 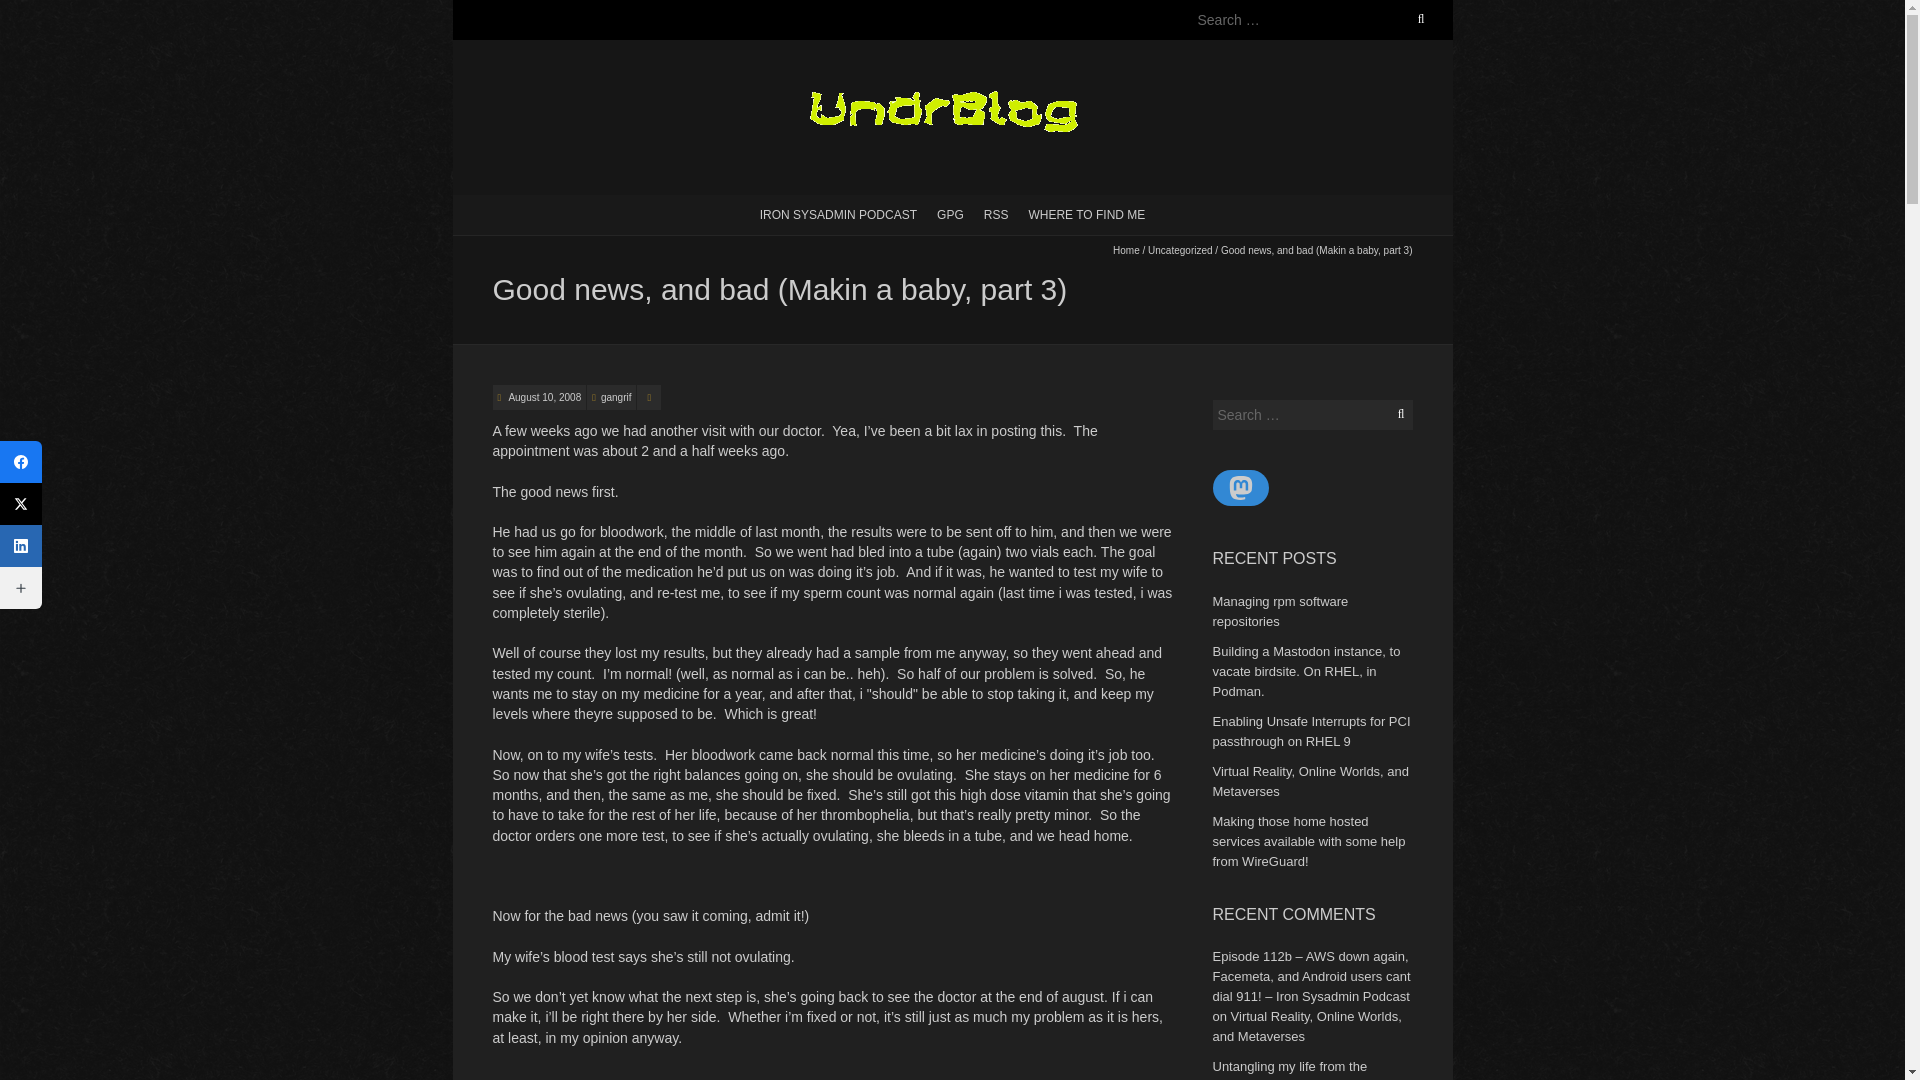 I want to click on Untangling my life from the Google ecosystem - Undrblog, so click(x=1298, y=1070).